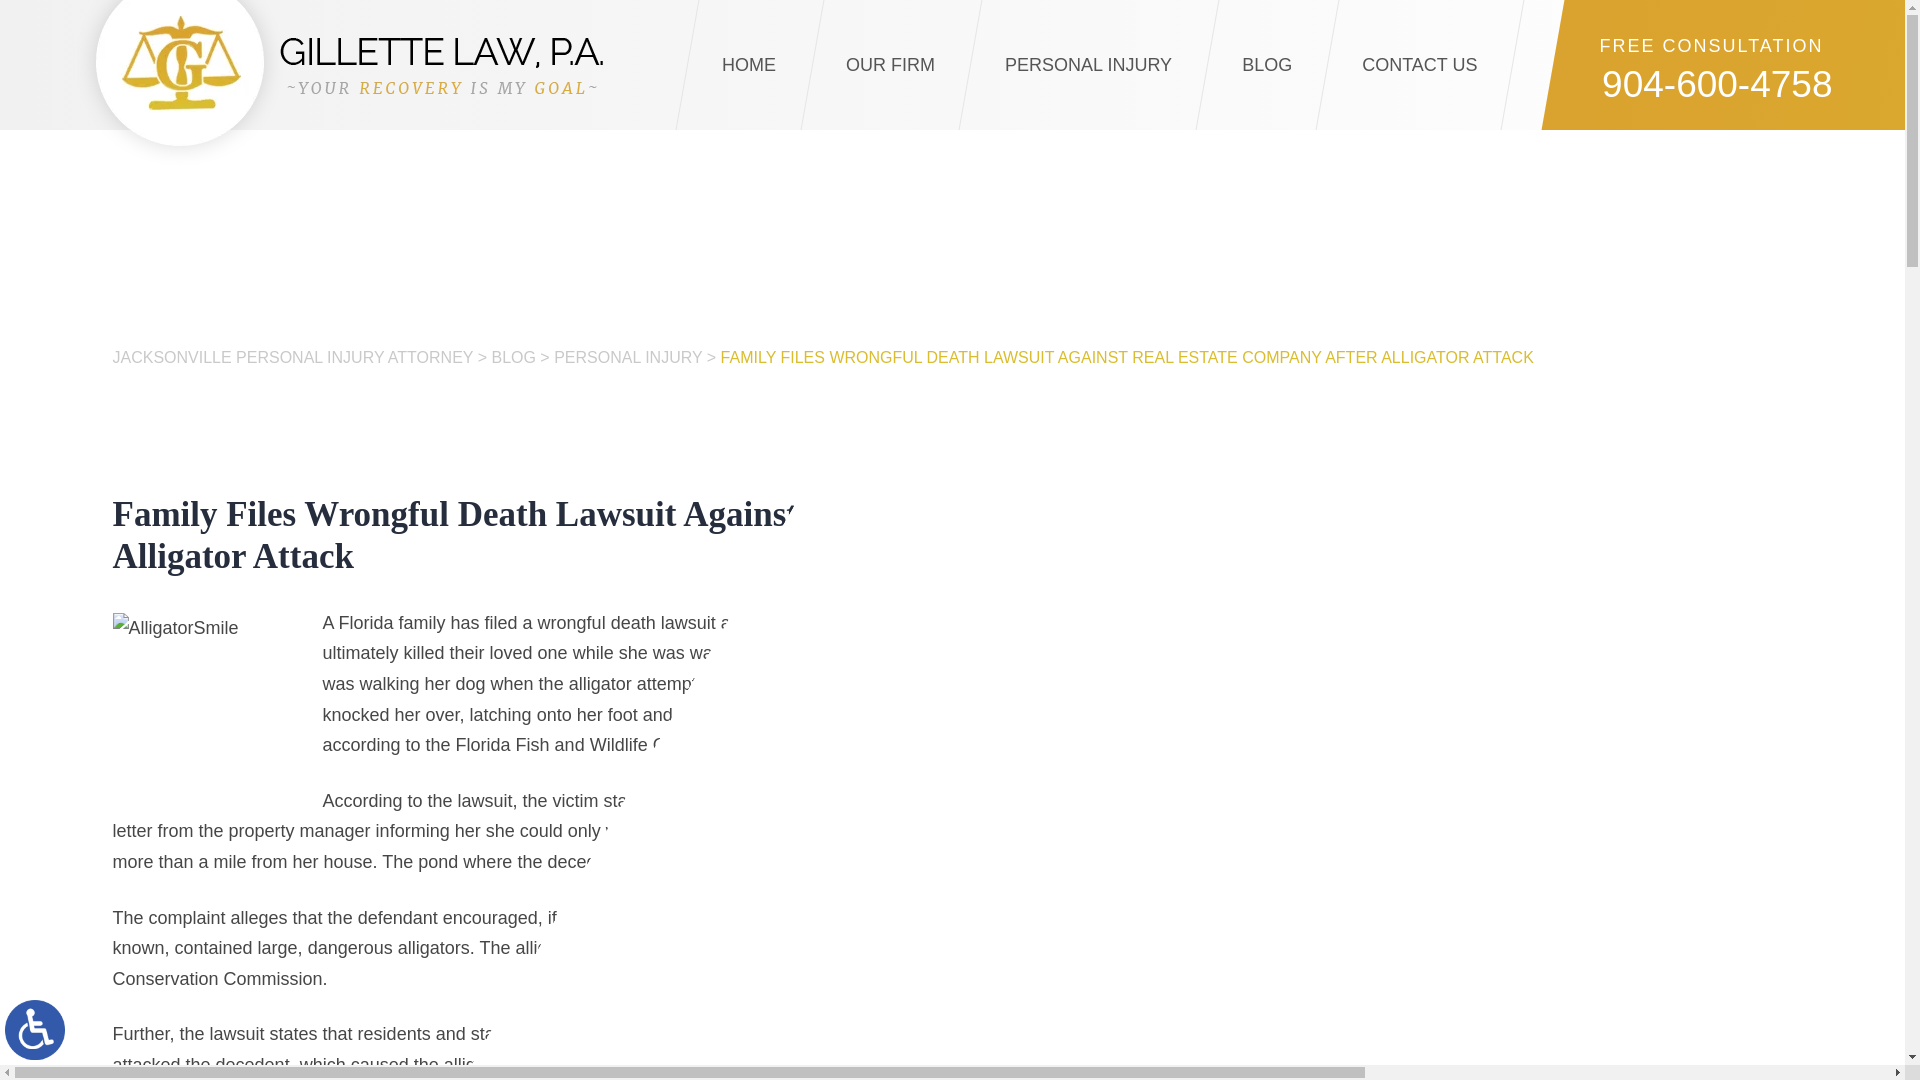  Describe the element at coordinates (748, 64) in the screenshot. I see `HOME` at that location.